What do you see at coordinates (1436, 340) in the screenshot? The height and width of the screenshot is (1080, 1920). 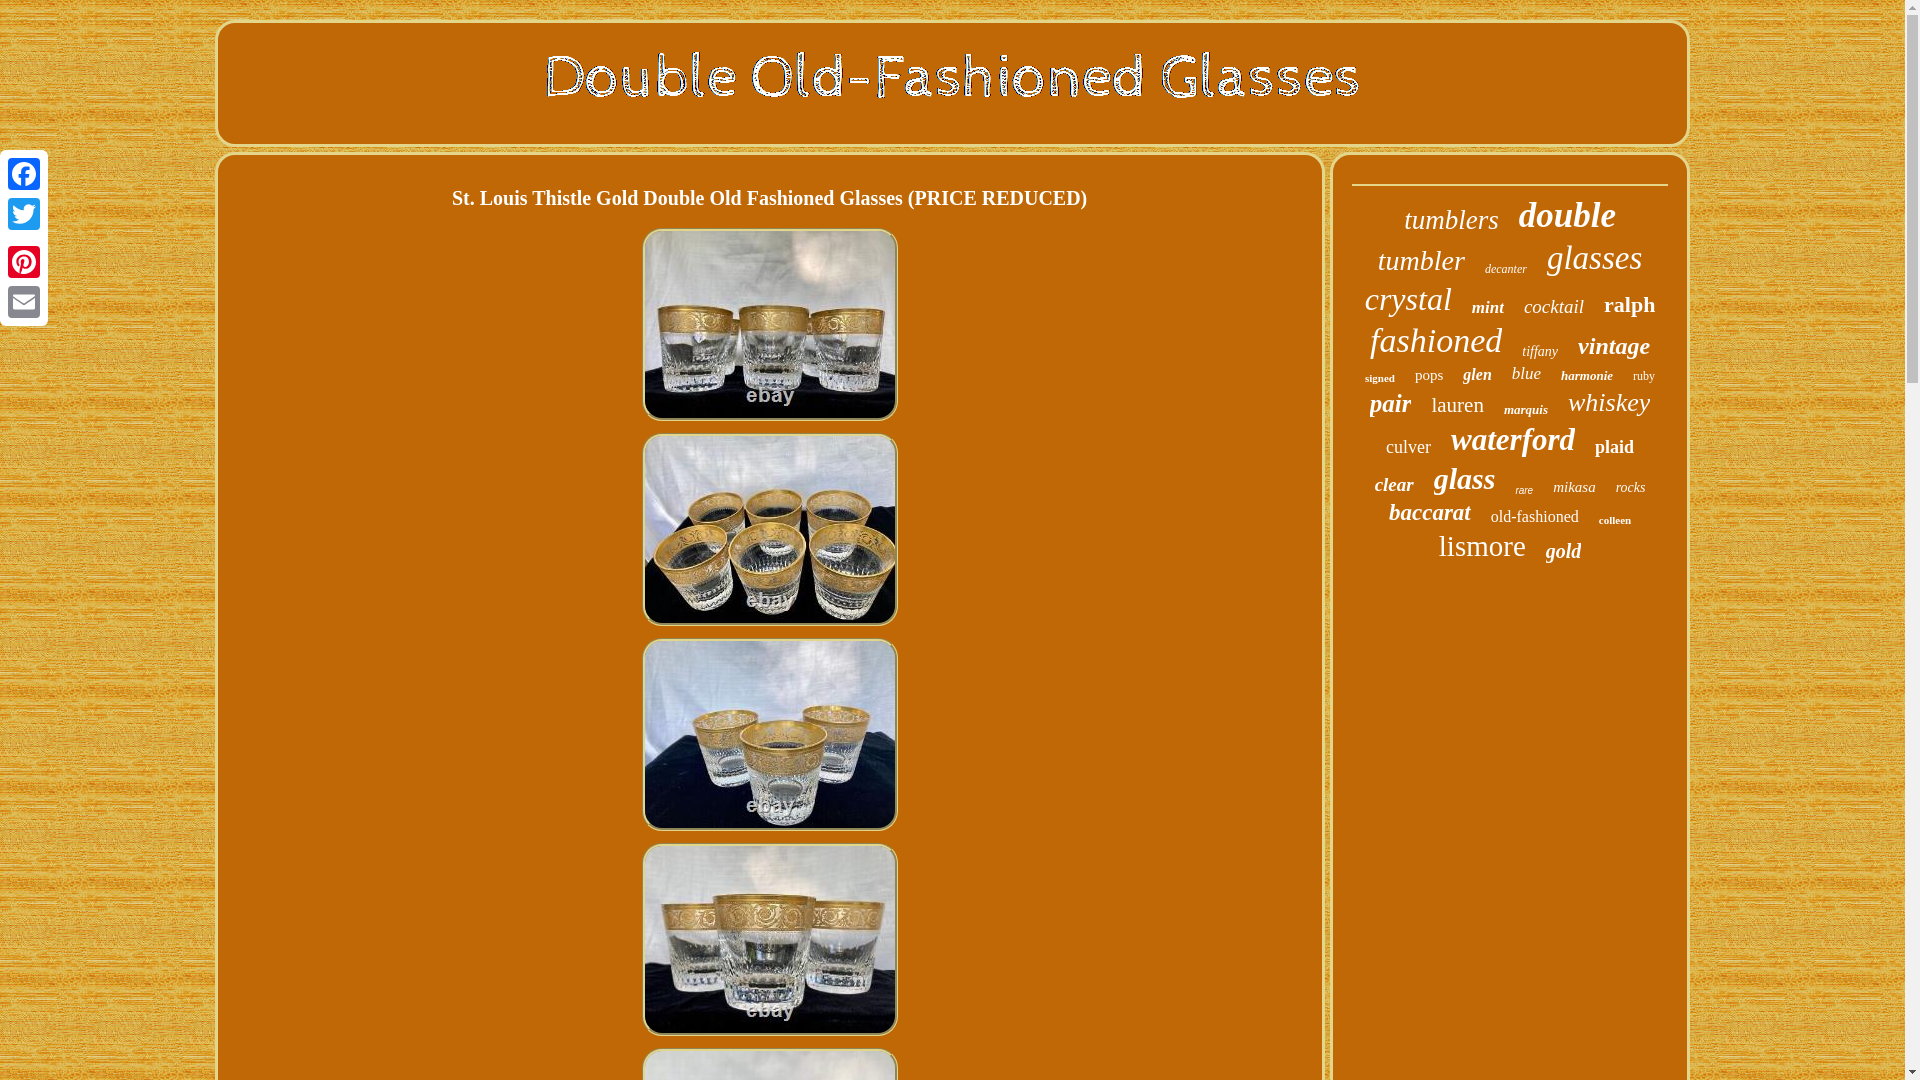 I see `fashioned` at bounding box center [1436, 340].